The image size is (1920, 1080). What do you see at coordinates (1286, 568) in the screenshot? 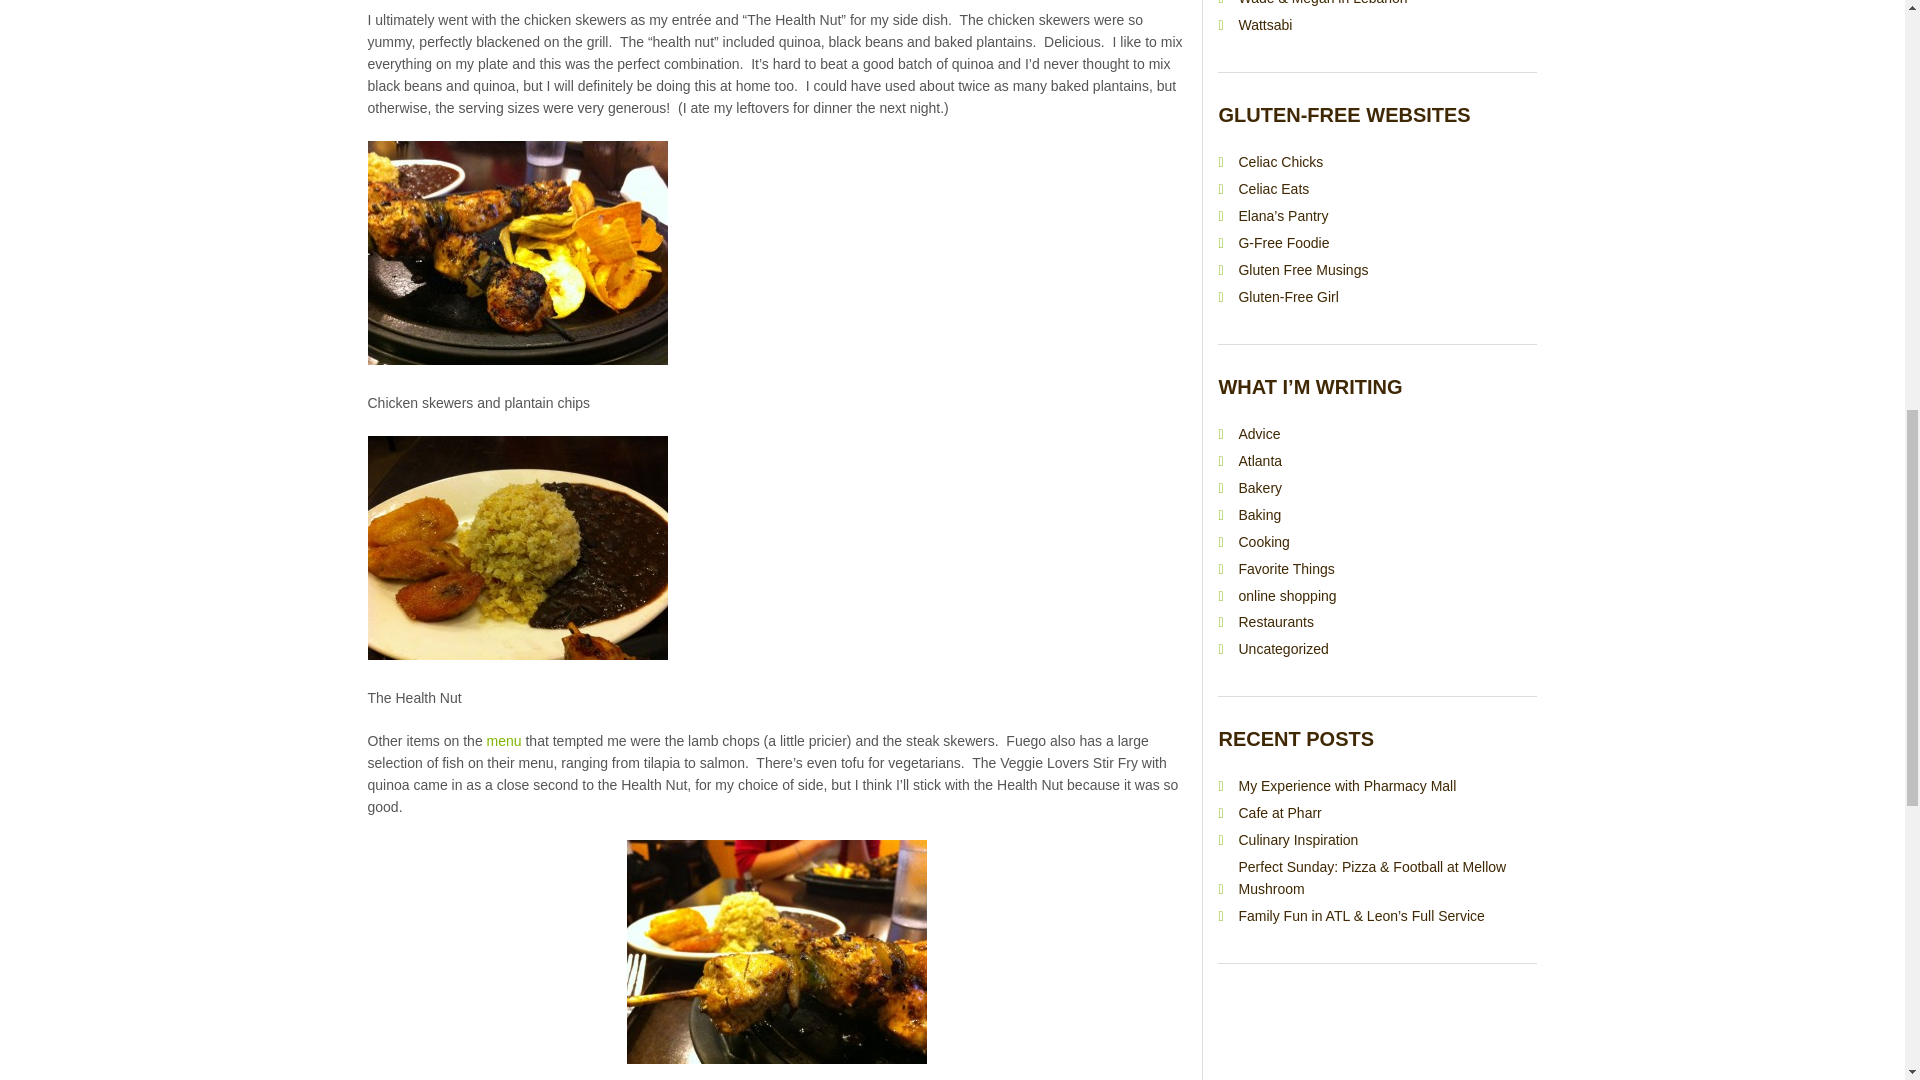
I see `Favorite Things` at bounding box center [1286, 568].